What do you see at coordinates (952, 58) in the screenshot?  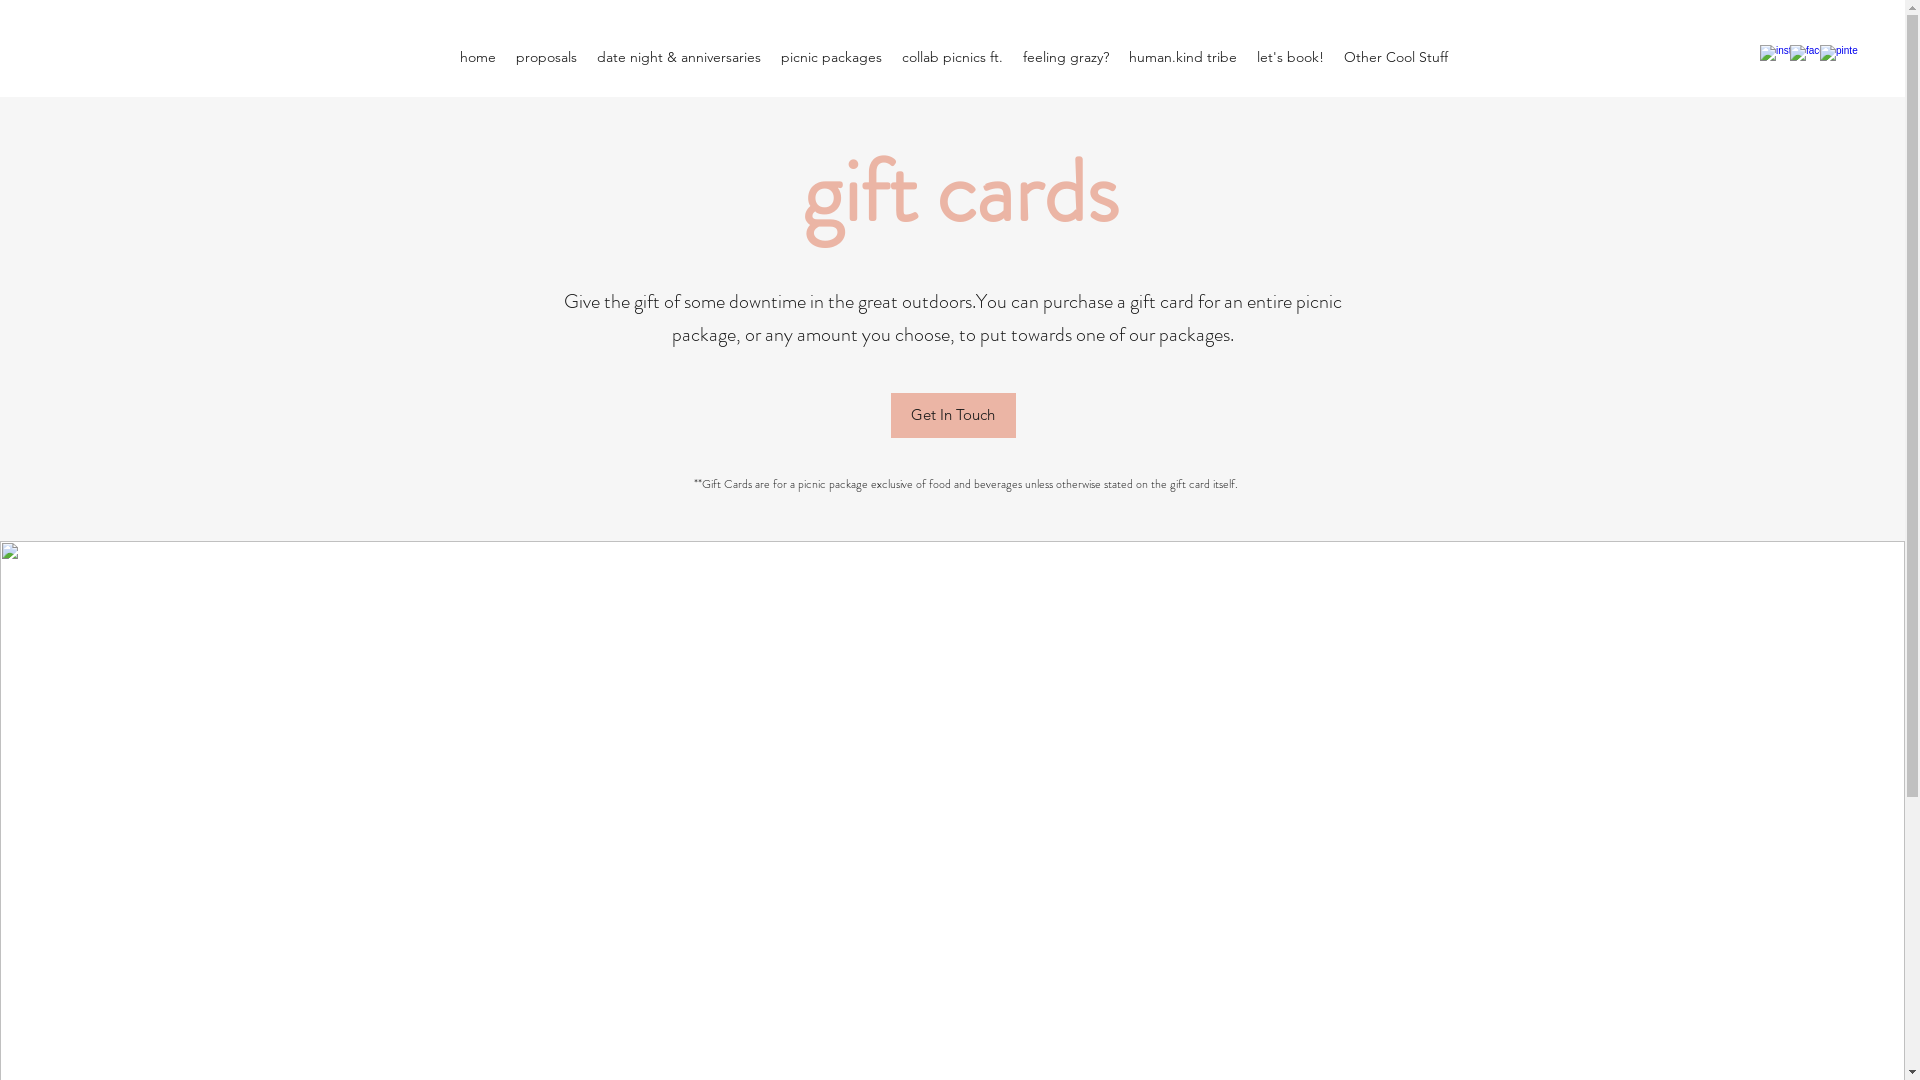 I see `collab picnics ft.` at bounding box center [952, 58].